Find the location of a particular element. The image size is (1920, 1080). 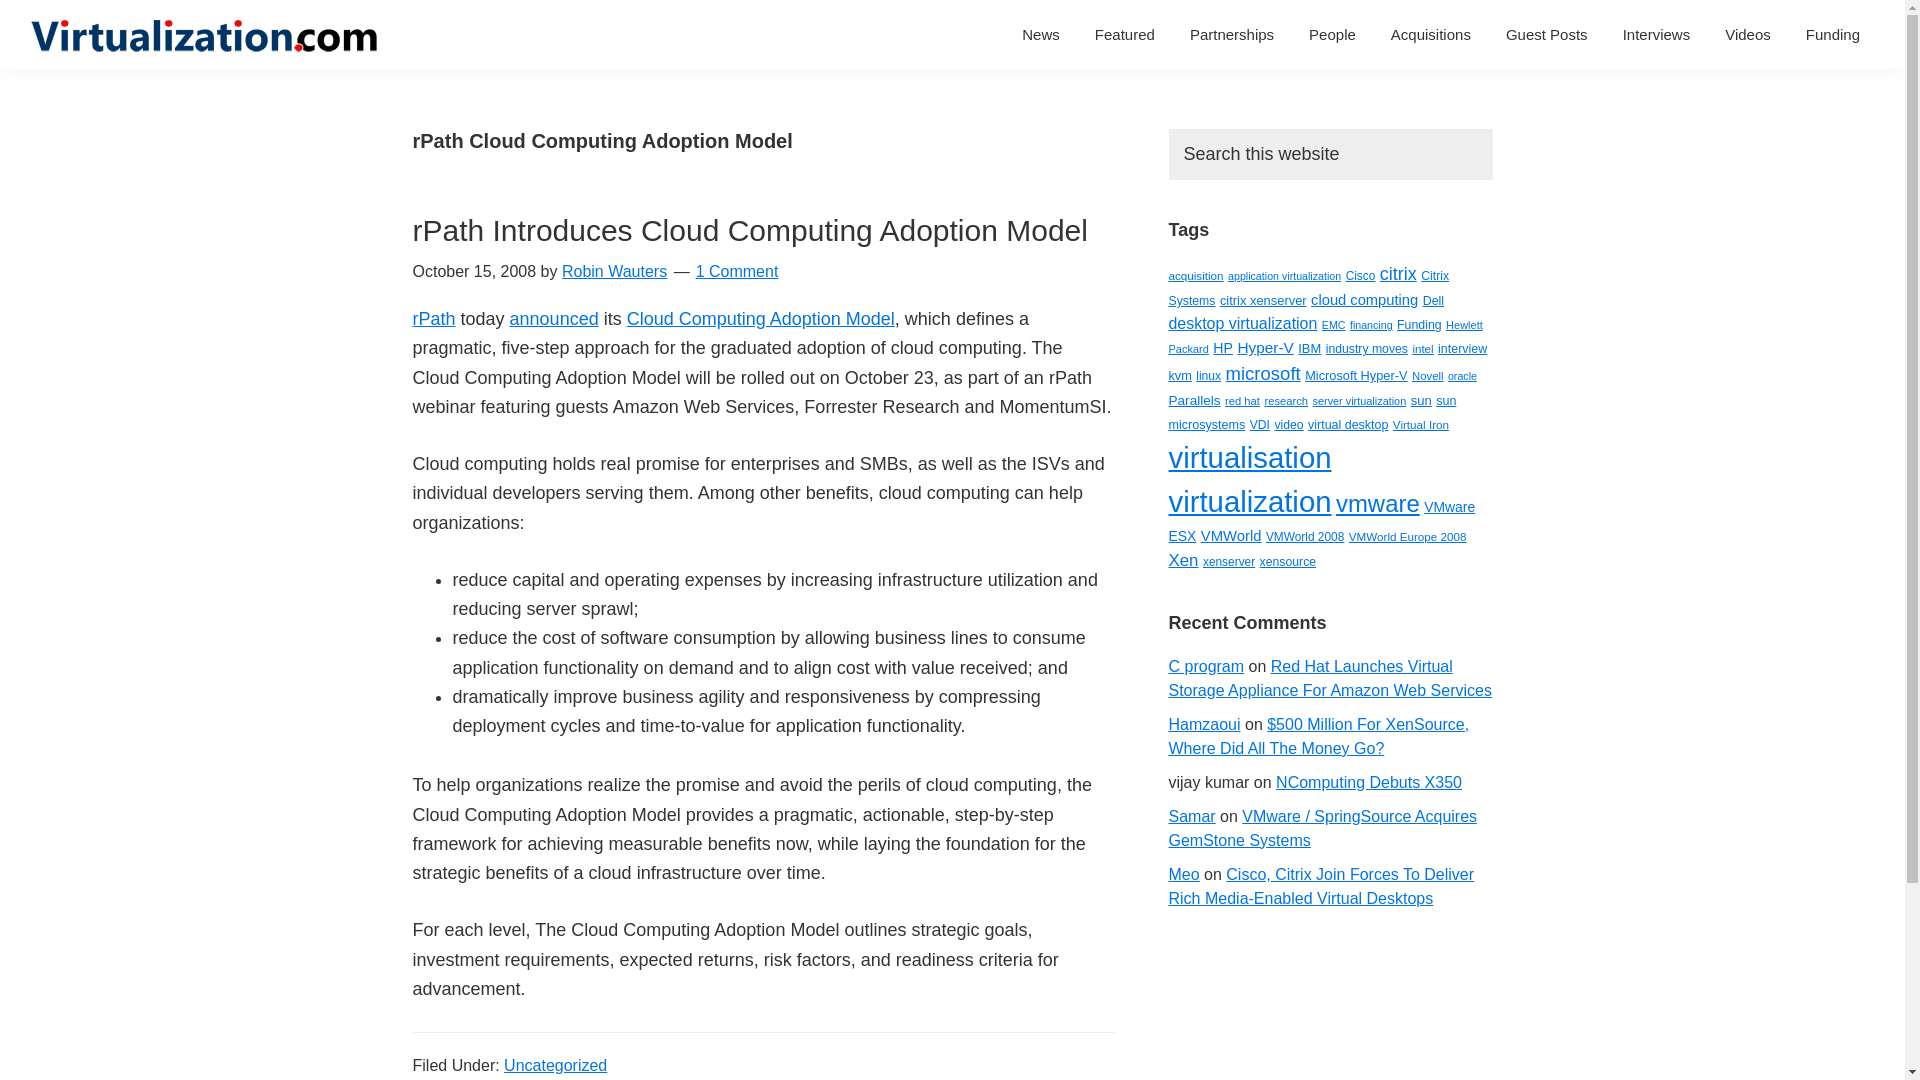

announced is located at coordinates (554, 318).